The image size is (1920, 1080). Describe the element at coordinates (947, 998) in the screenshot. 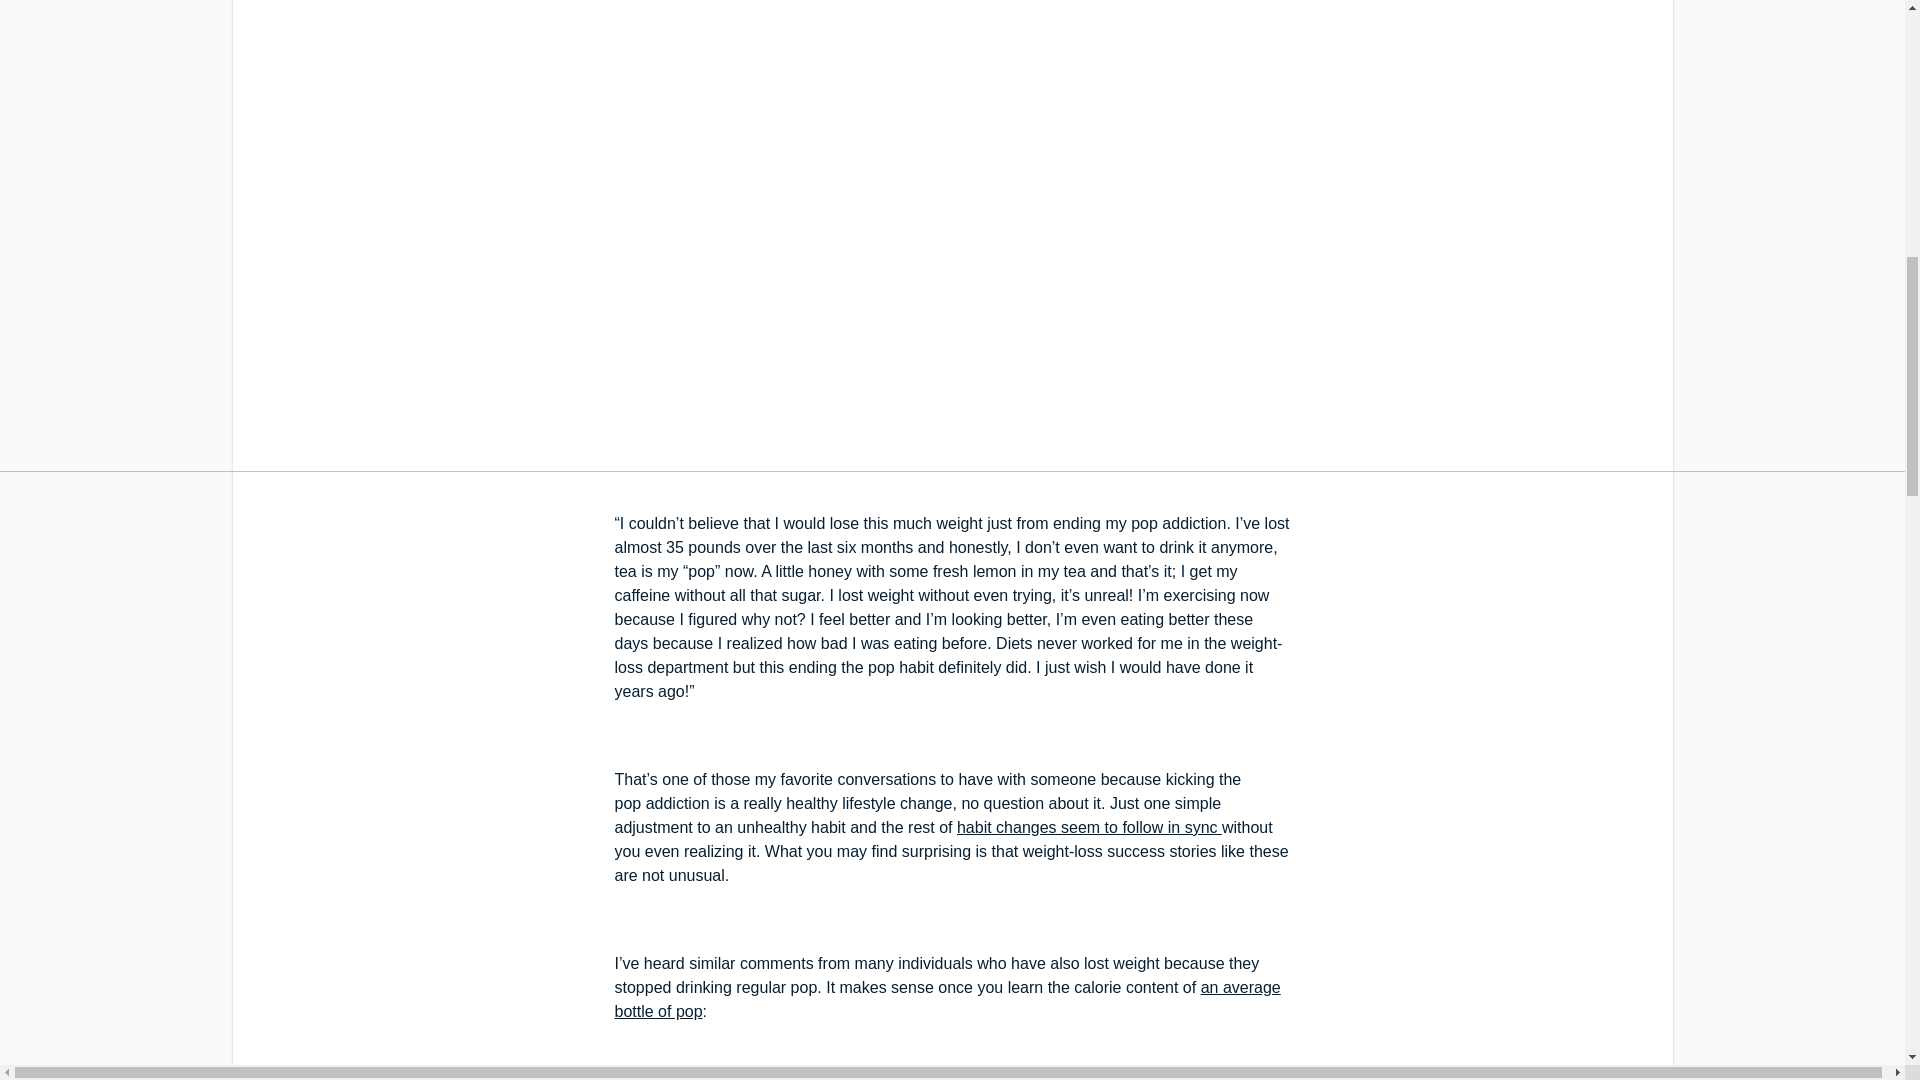

I see `an average bottle of pop` at that location.